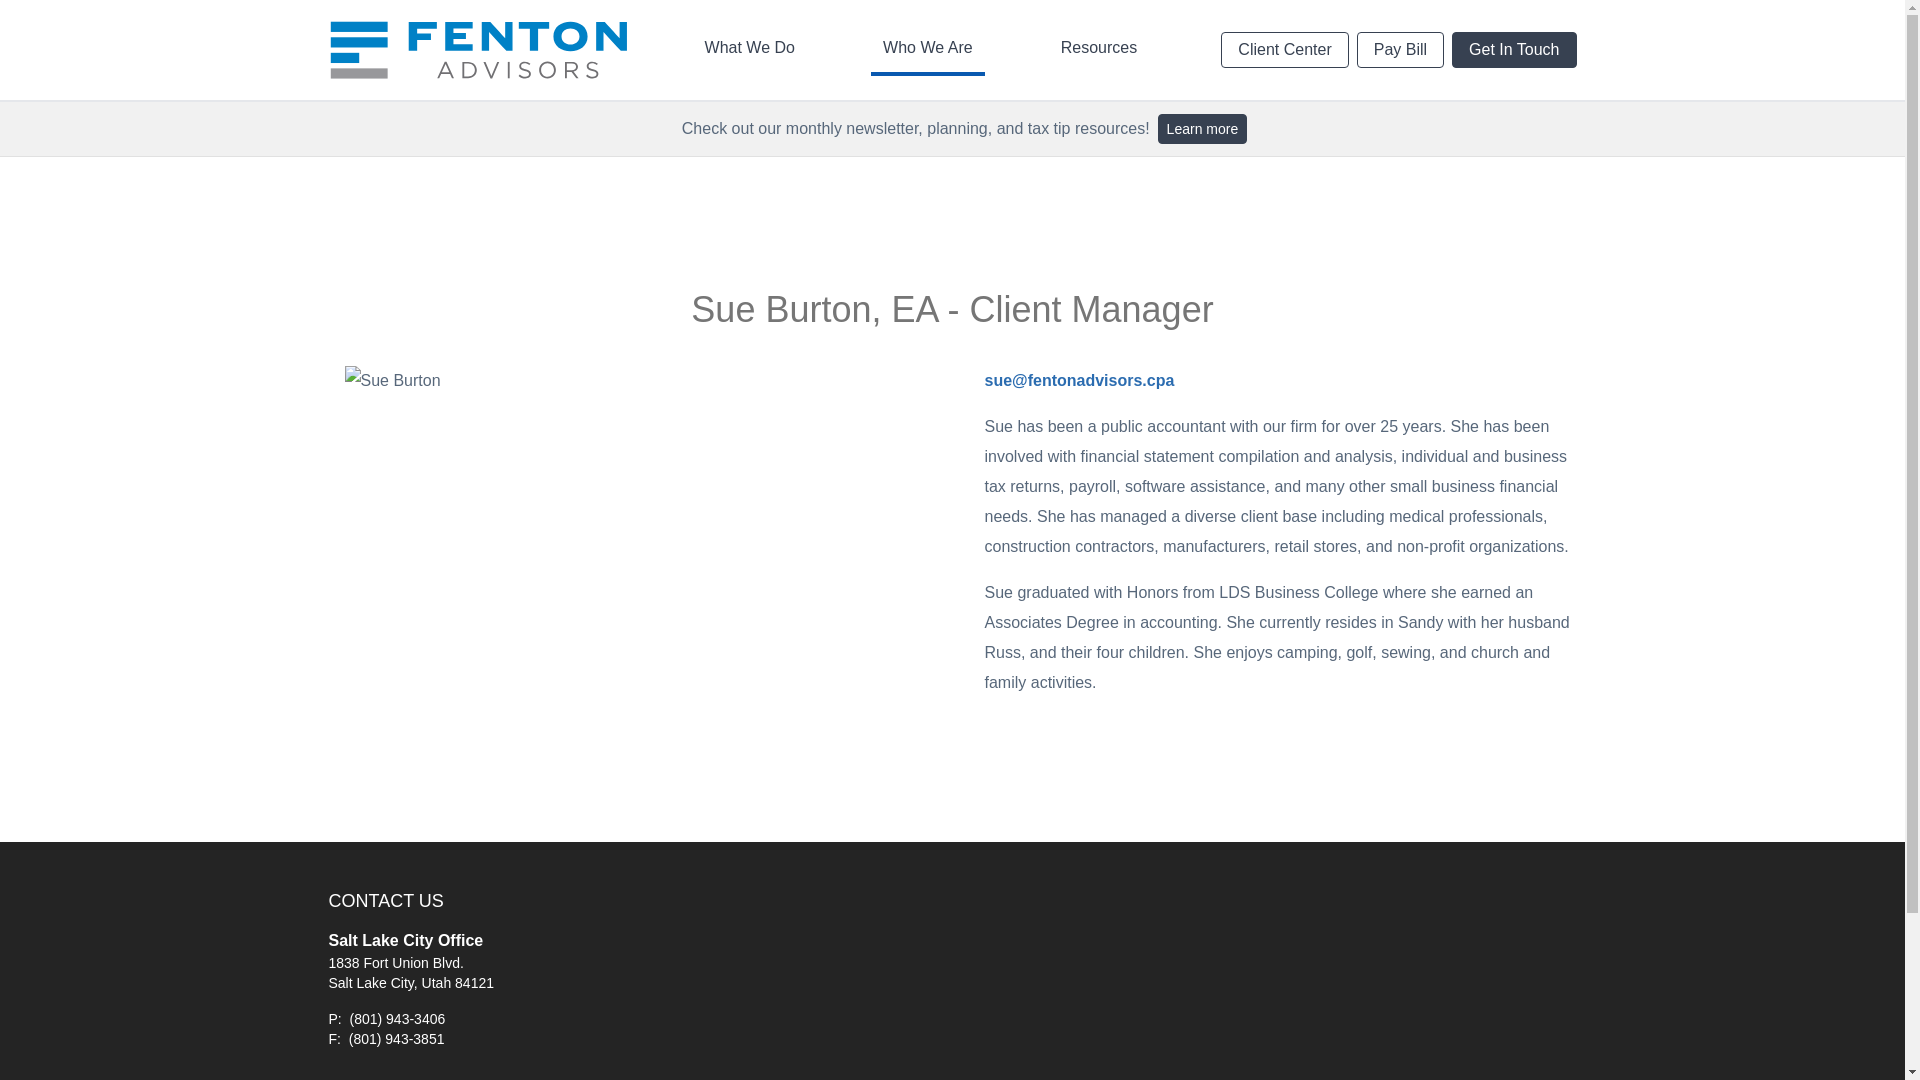 The image size is (1920, 1080). I want to click on Pay Bill, so click(1400, 50).